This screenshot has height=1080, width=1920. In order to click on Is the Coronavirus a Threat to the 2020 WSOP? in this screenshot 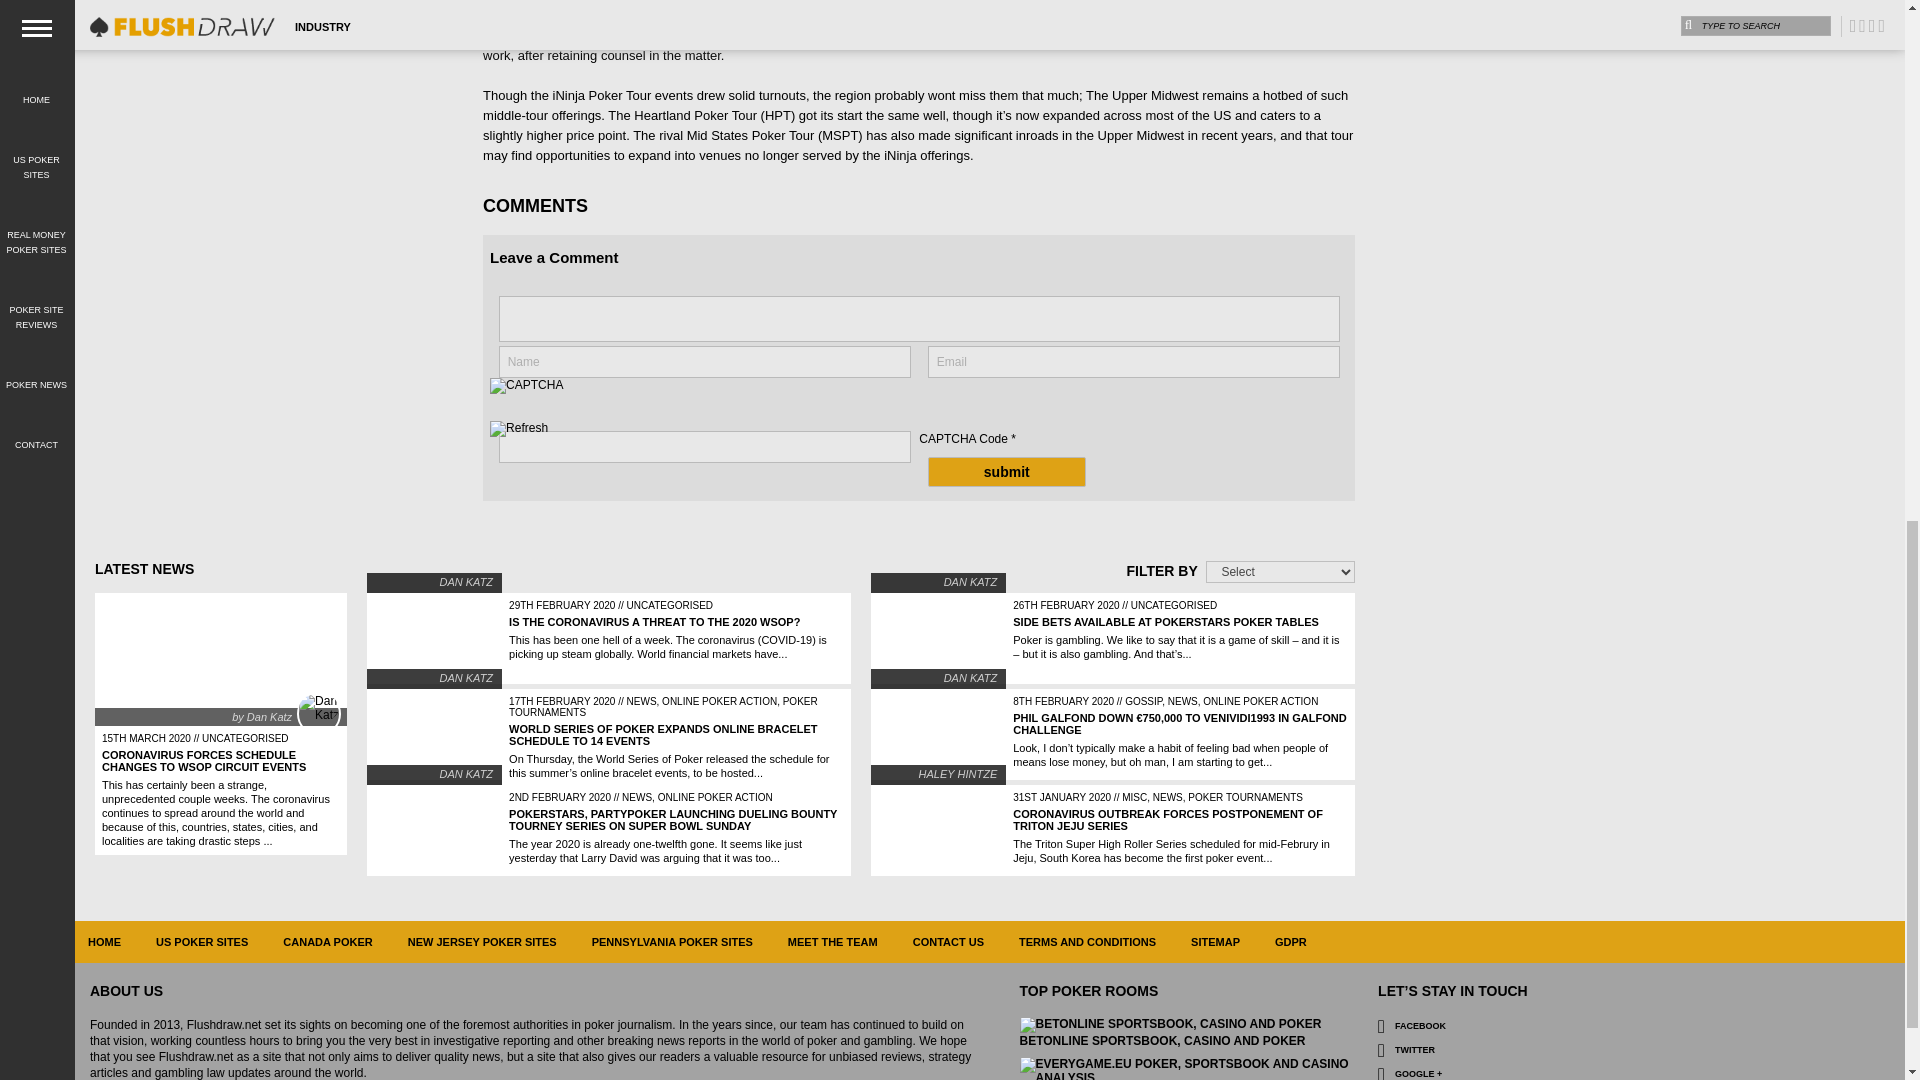, I will do `click(654, 621)`.